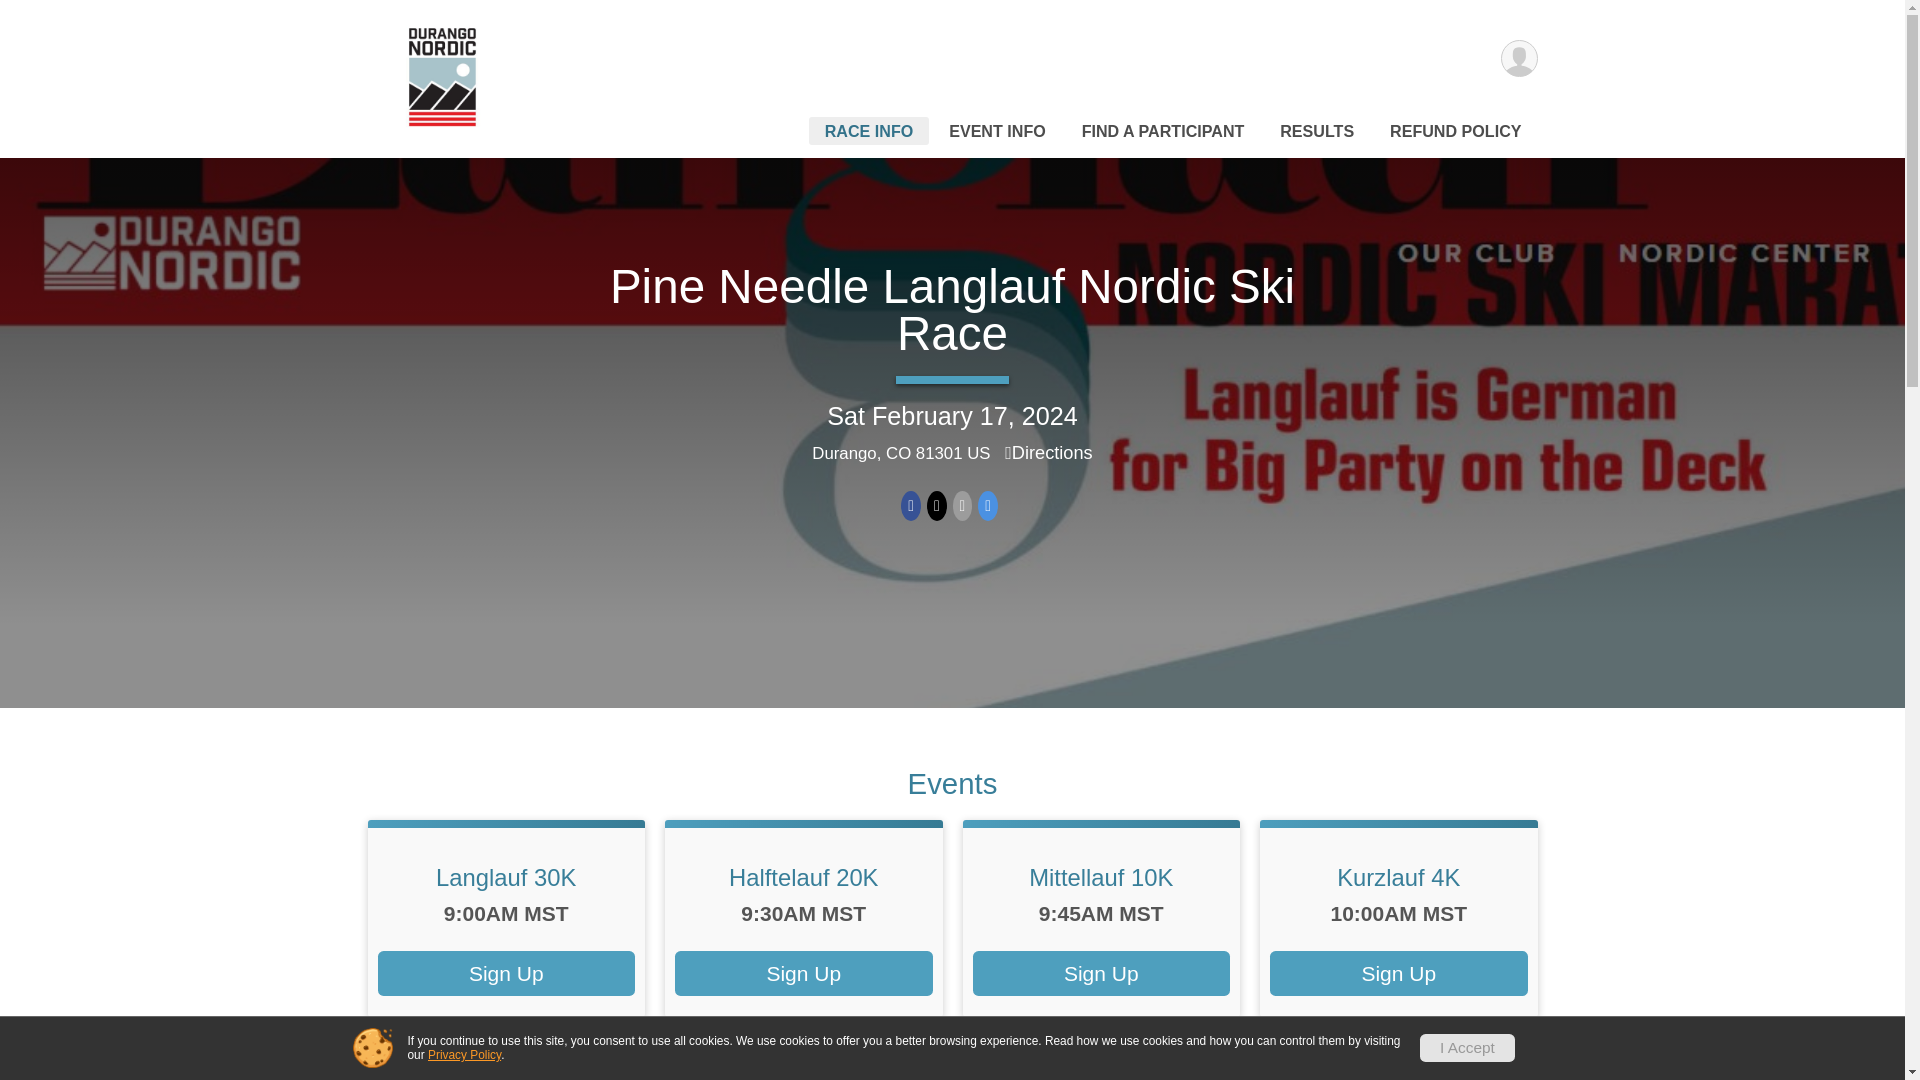  Describe the element at coordinates (804, 973) in the screenshot. I see `Sign Up` at that location.